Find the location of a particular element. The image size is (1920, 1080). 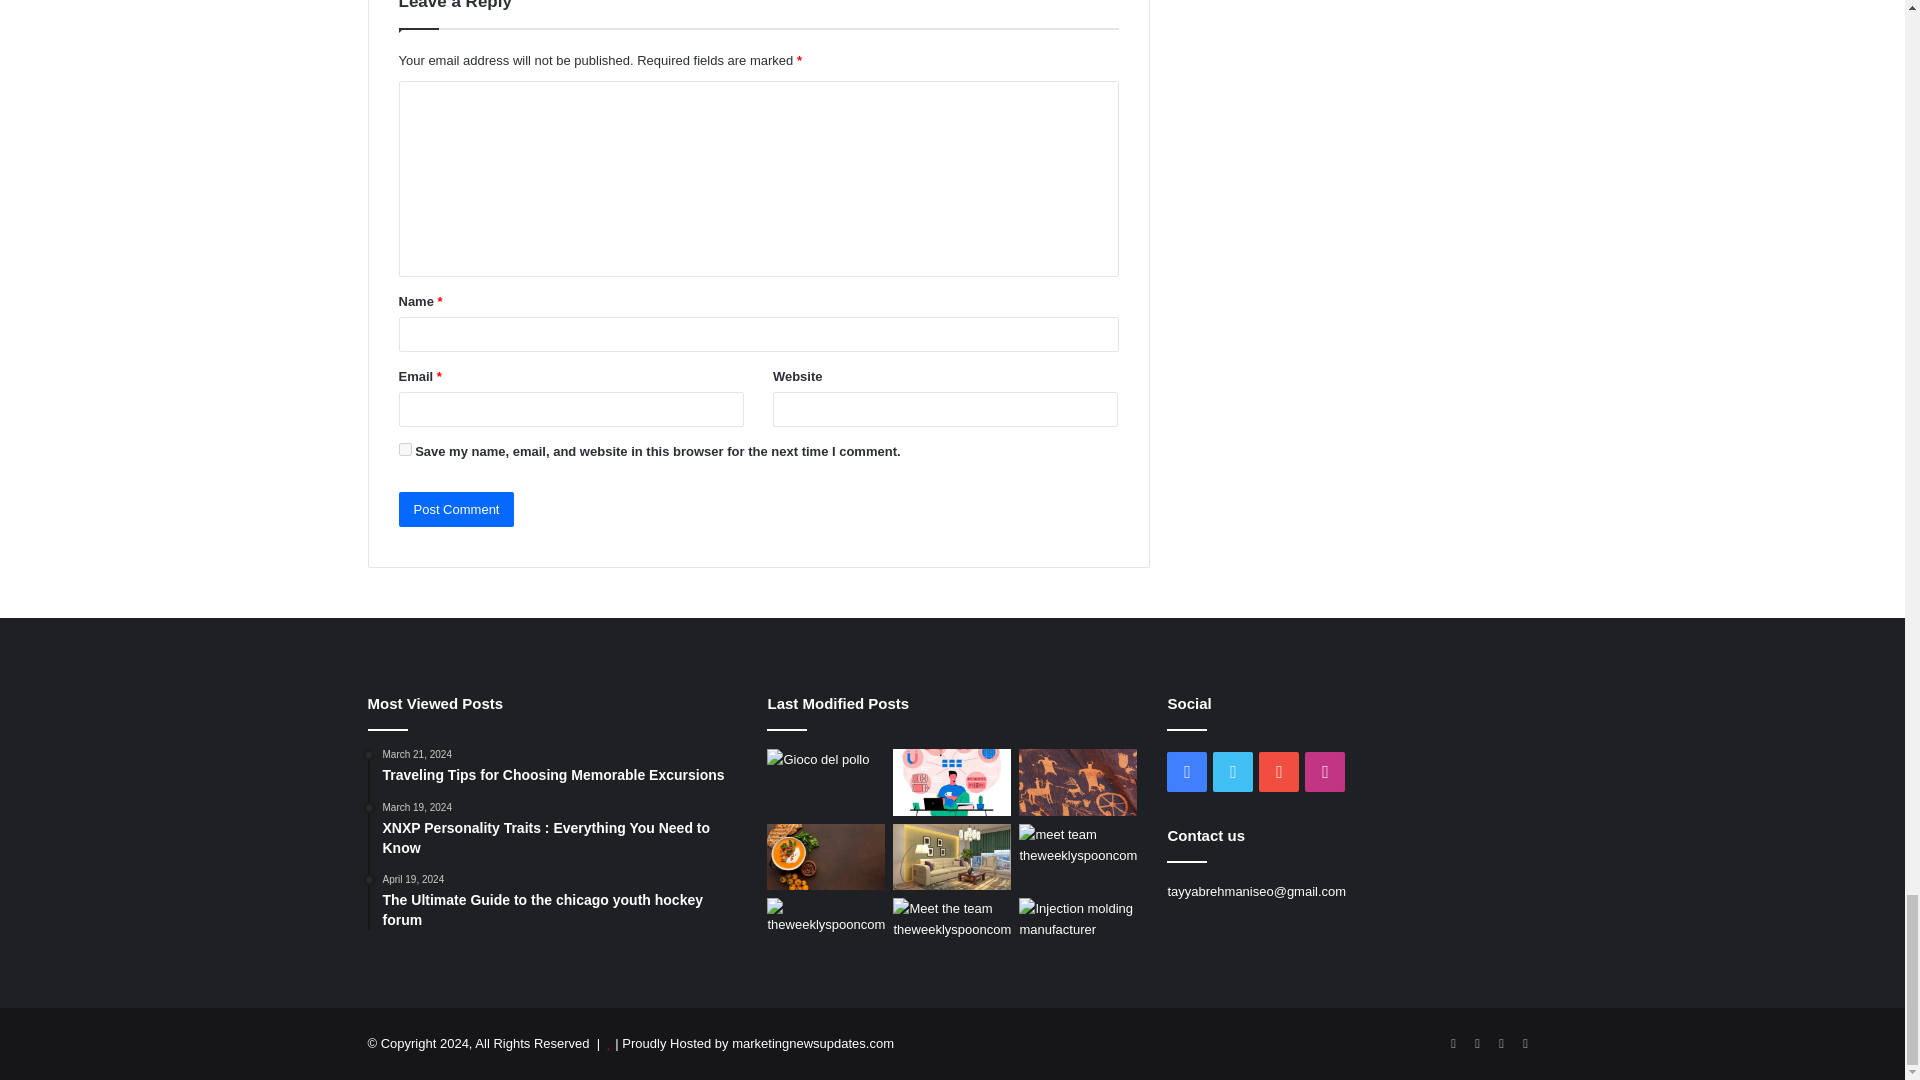

Post Comment is located at coordinates (456, 510).